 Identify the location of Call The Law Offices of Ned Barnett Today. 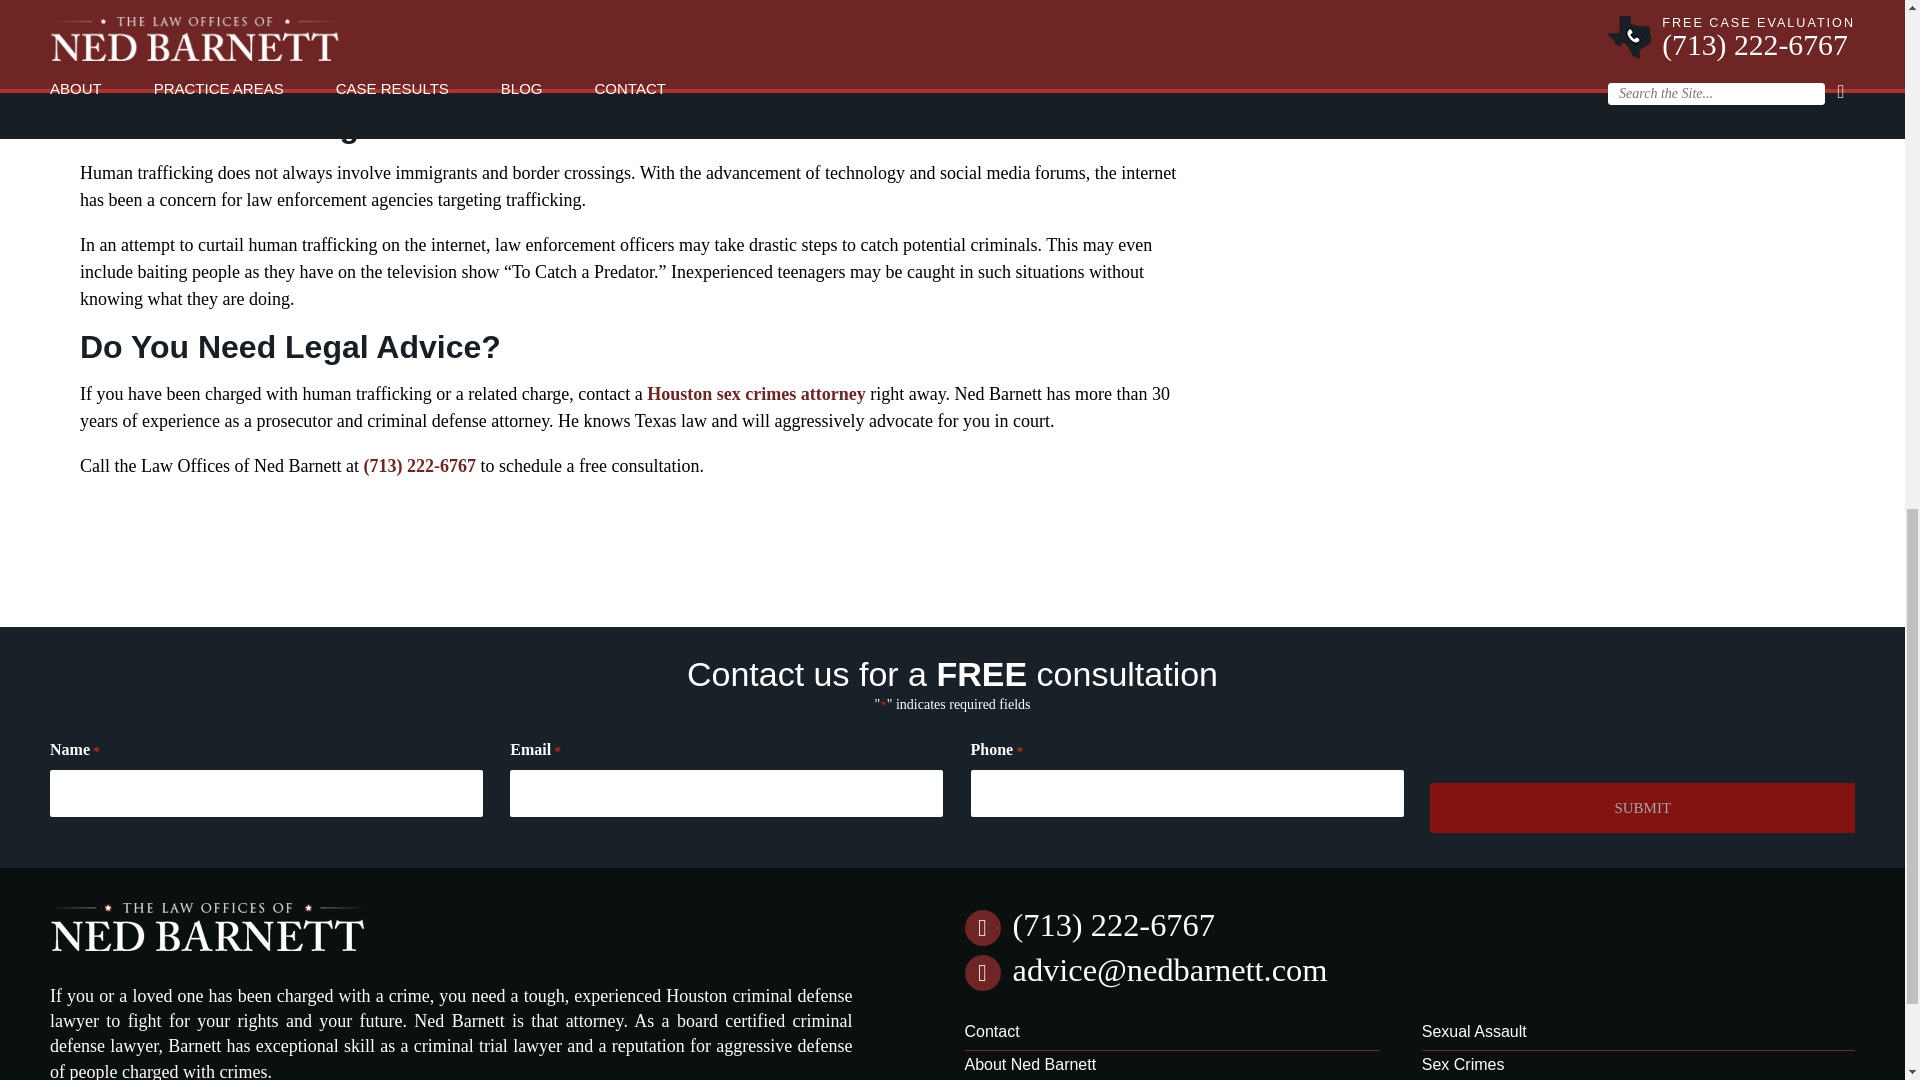
(420, 466).